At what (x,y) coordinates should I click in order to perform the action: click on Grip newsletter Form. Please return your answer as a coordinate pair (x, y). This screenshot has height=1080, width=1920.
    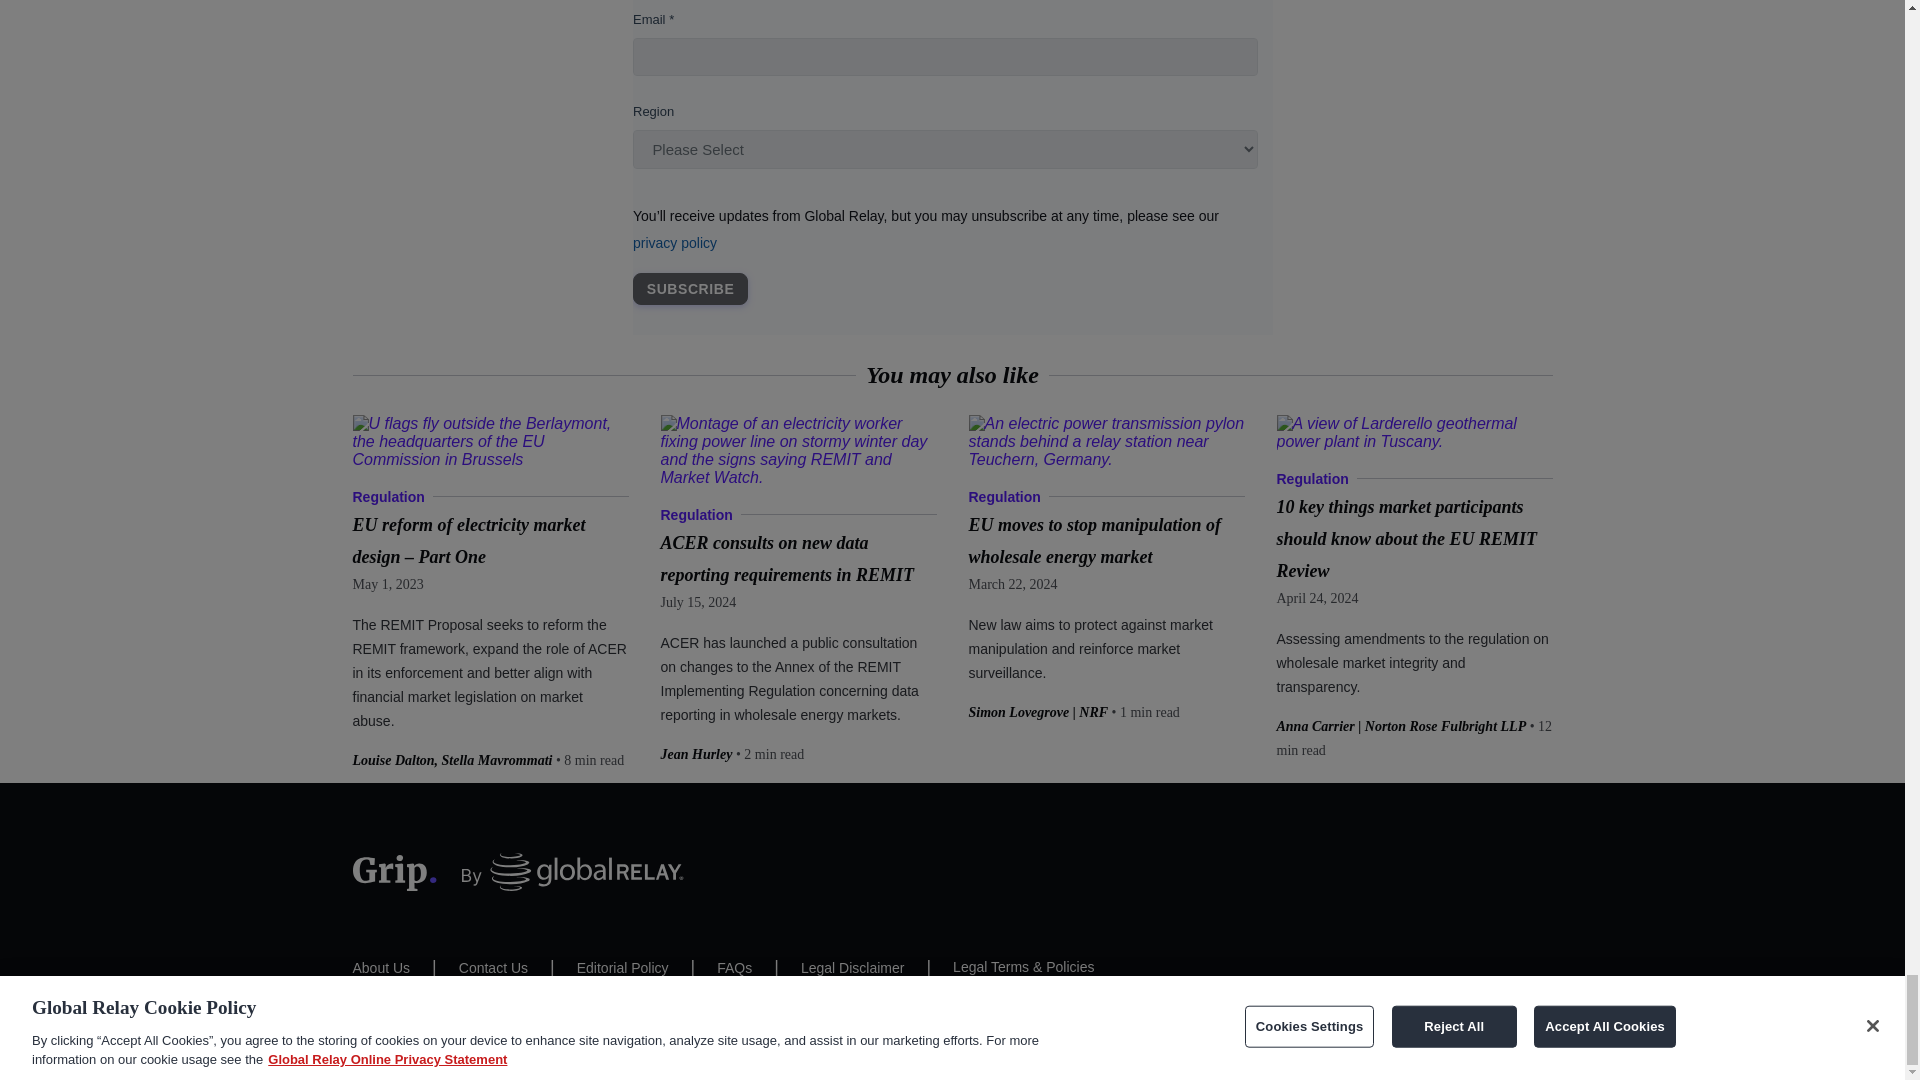
    Looking at the image, I should click on (951, 167).